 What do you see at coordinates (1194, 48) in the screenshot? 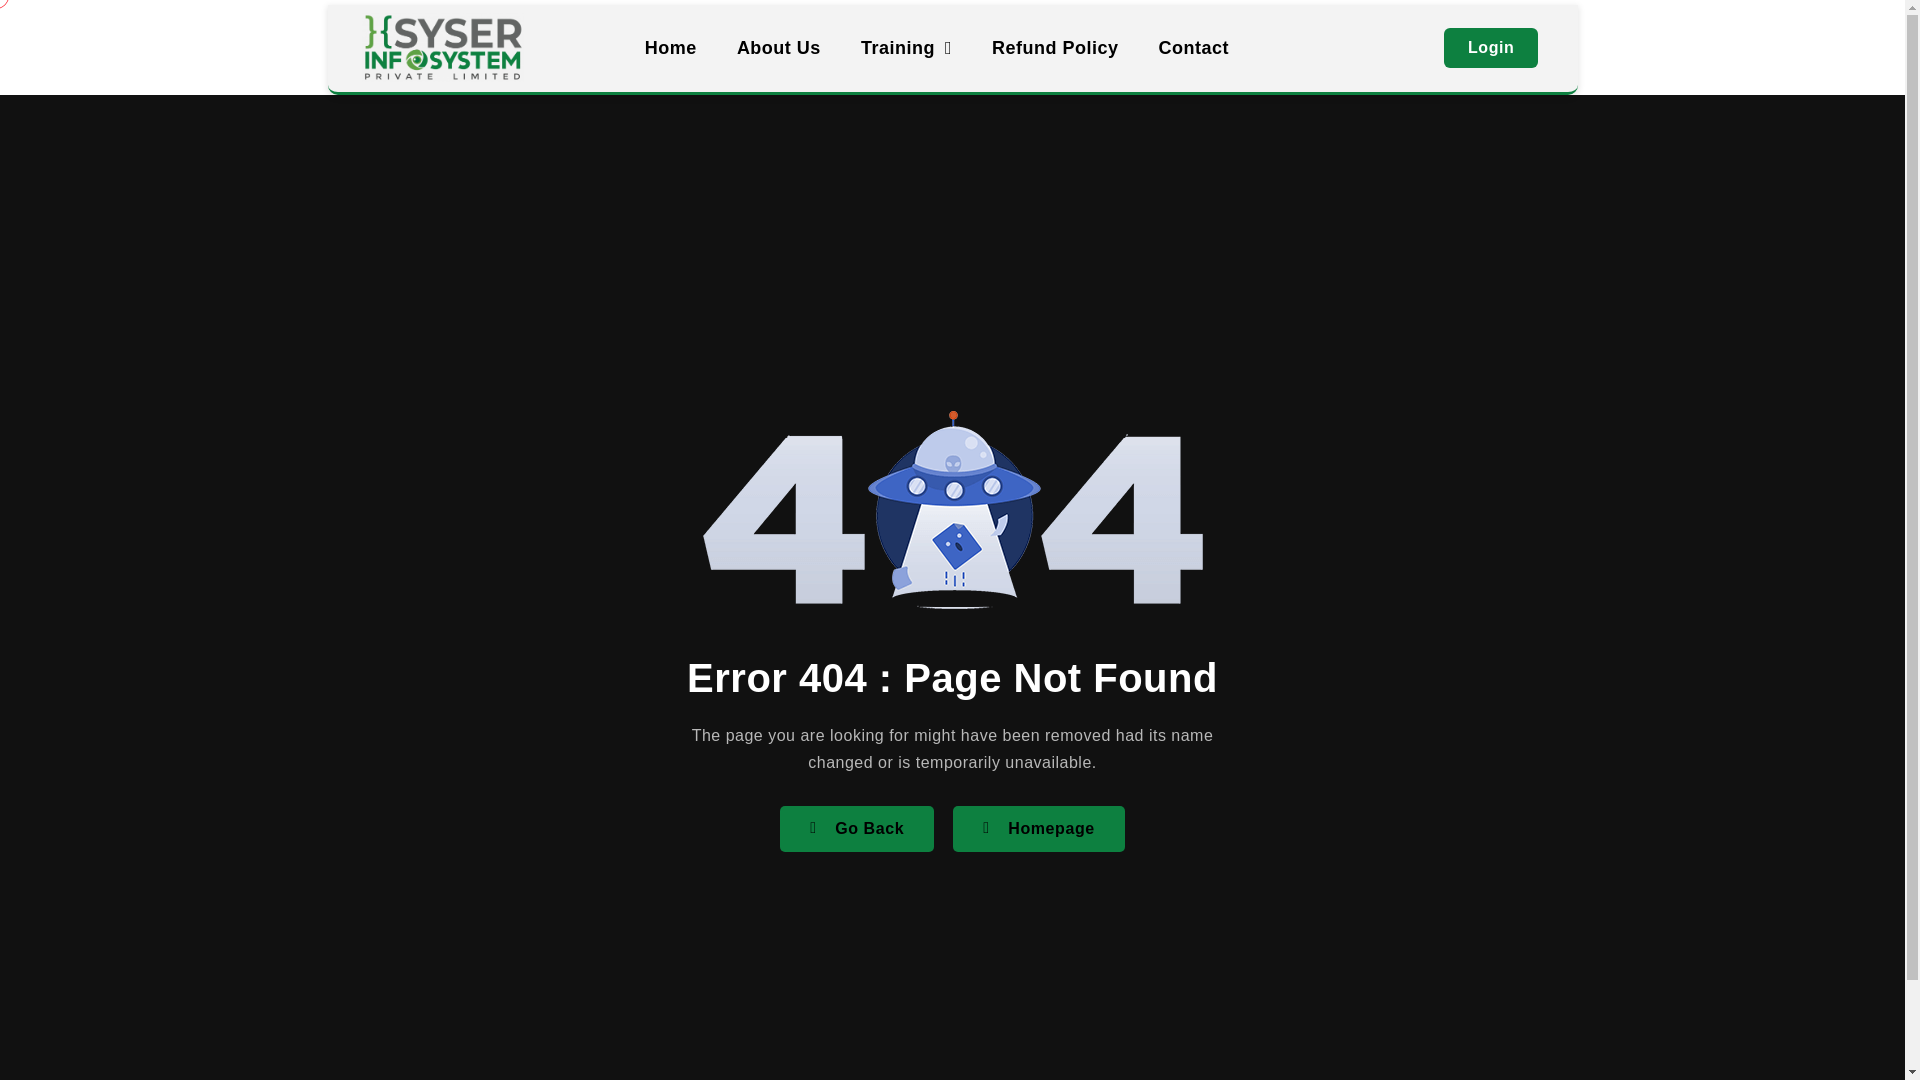
I see `Contact` at bounding box center [1194, 48].